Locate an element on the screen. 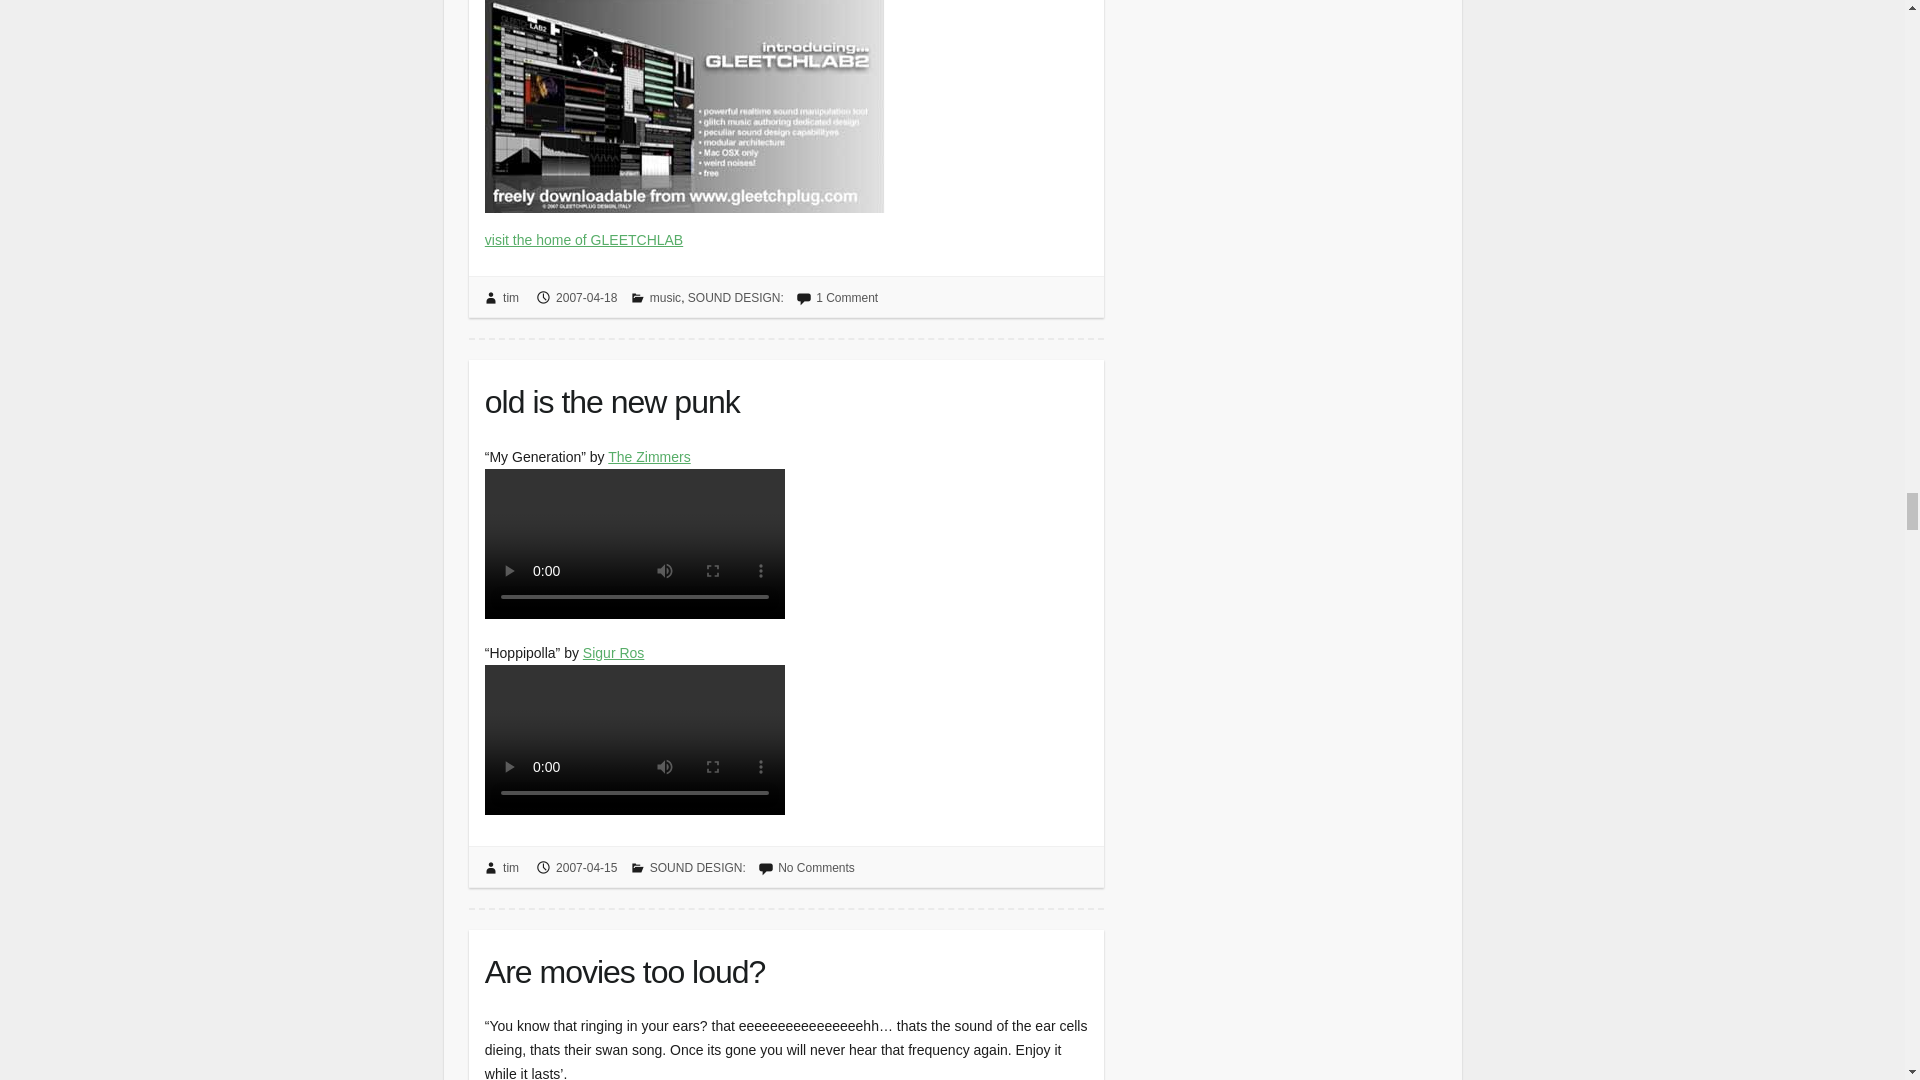 The image size is (1920, 1080). Are movies too loud? is located at coordinates (786, 966).